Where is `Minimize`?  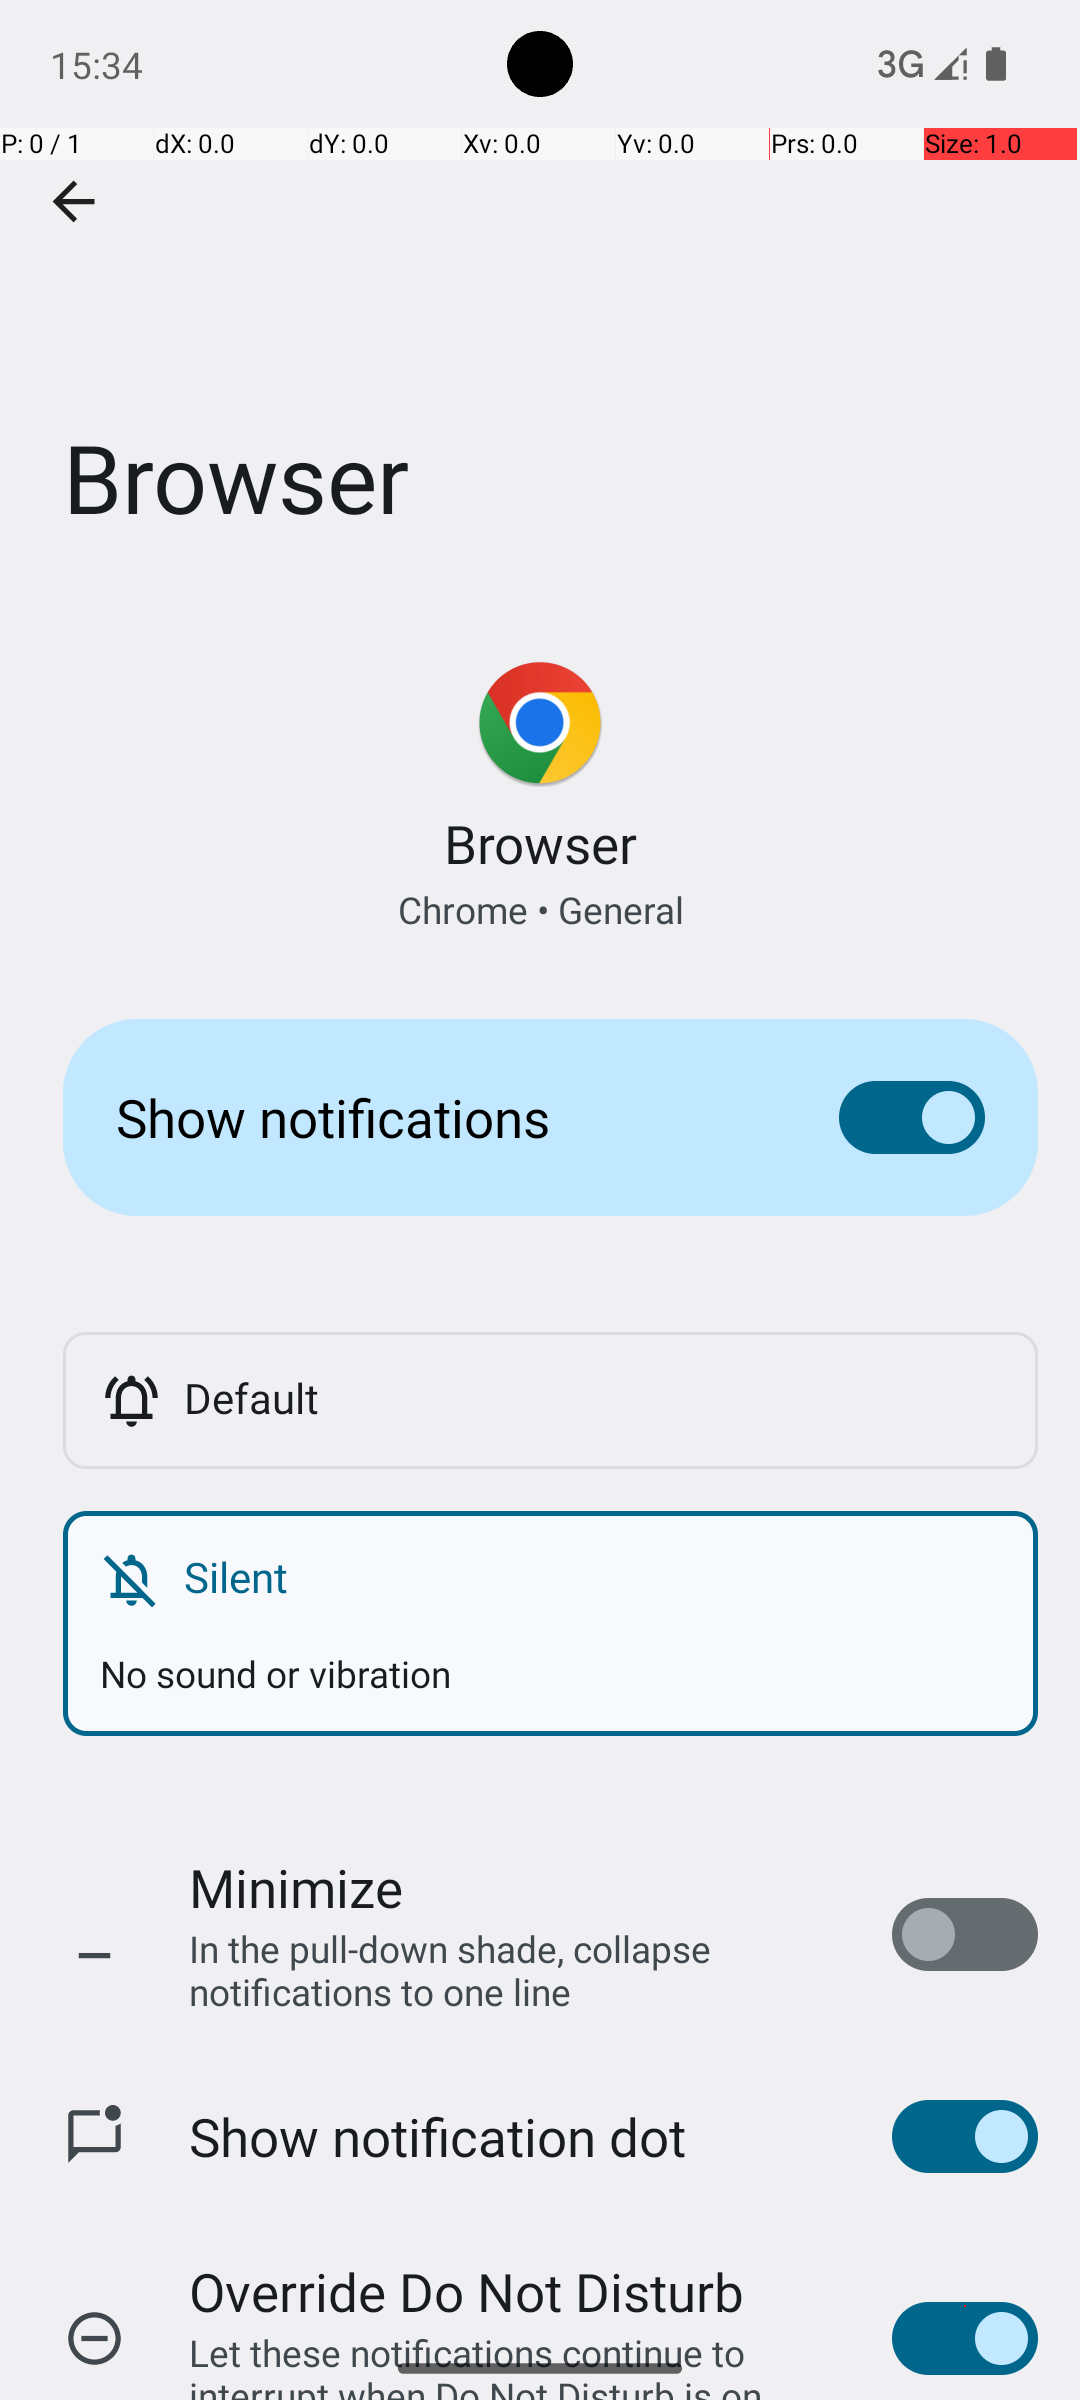
Minimize is located at coordinates (296, 1887).